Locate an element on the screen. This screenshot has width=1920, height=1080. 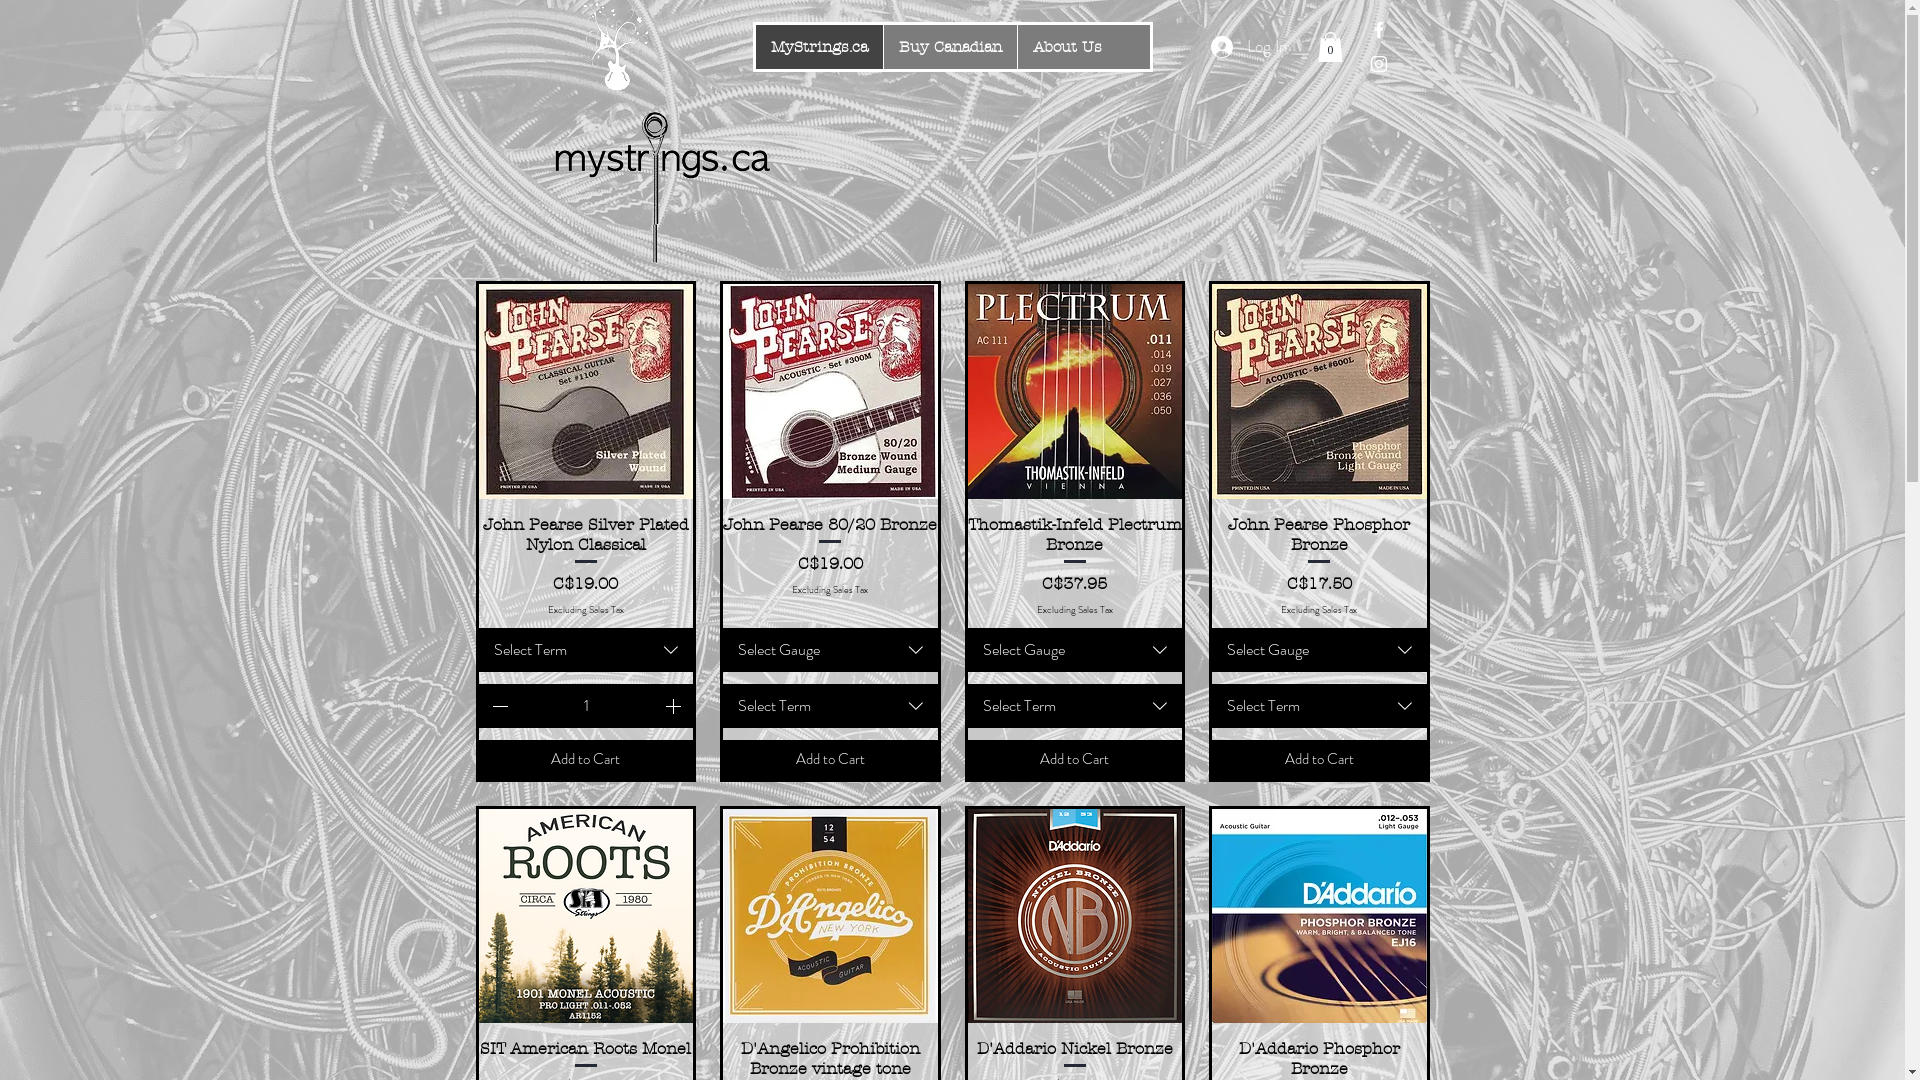
0 is located at coordinates (1330, 47).